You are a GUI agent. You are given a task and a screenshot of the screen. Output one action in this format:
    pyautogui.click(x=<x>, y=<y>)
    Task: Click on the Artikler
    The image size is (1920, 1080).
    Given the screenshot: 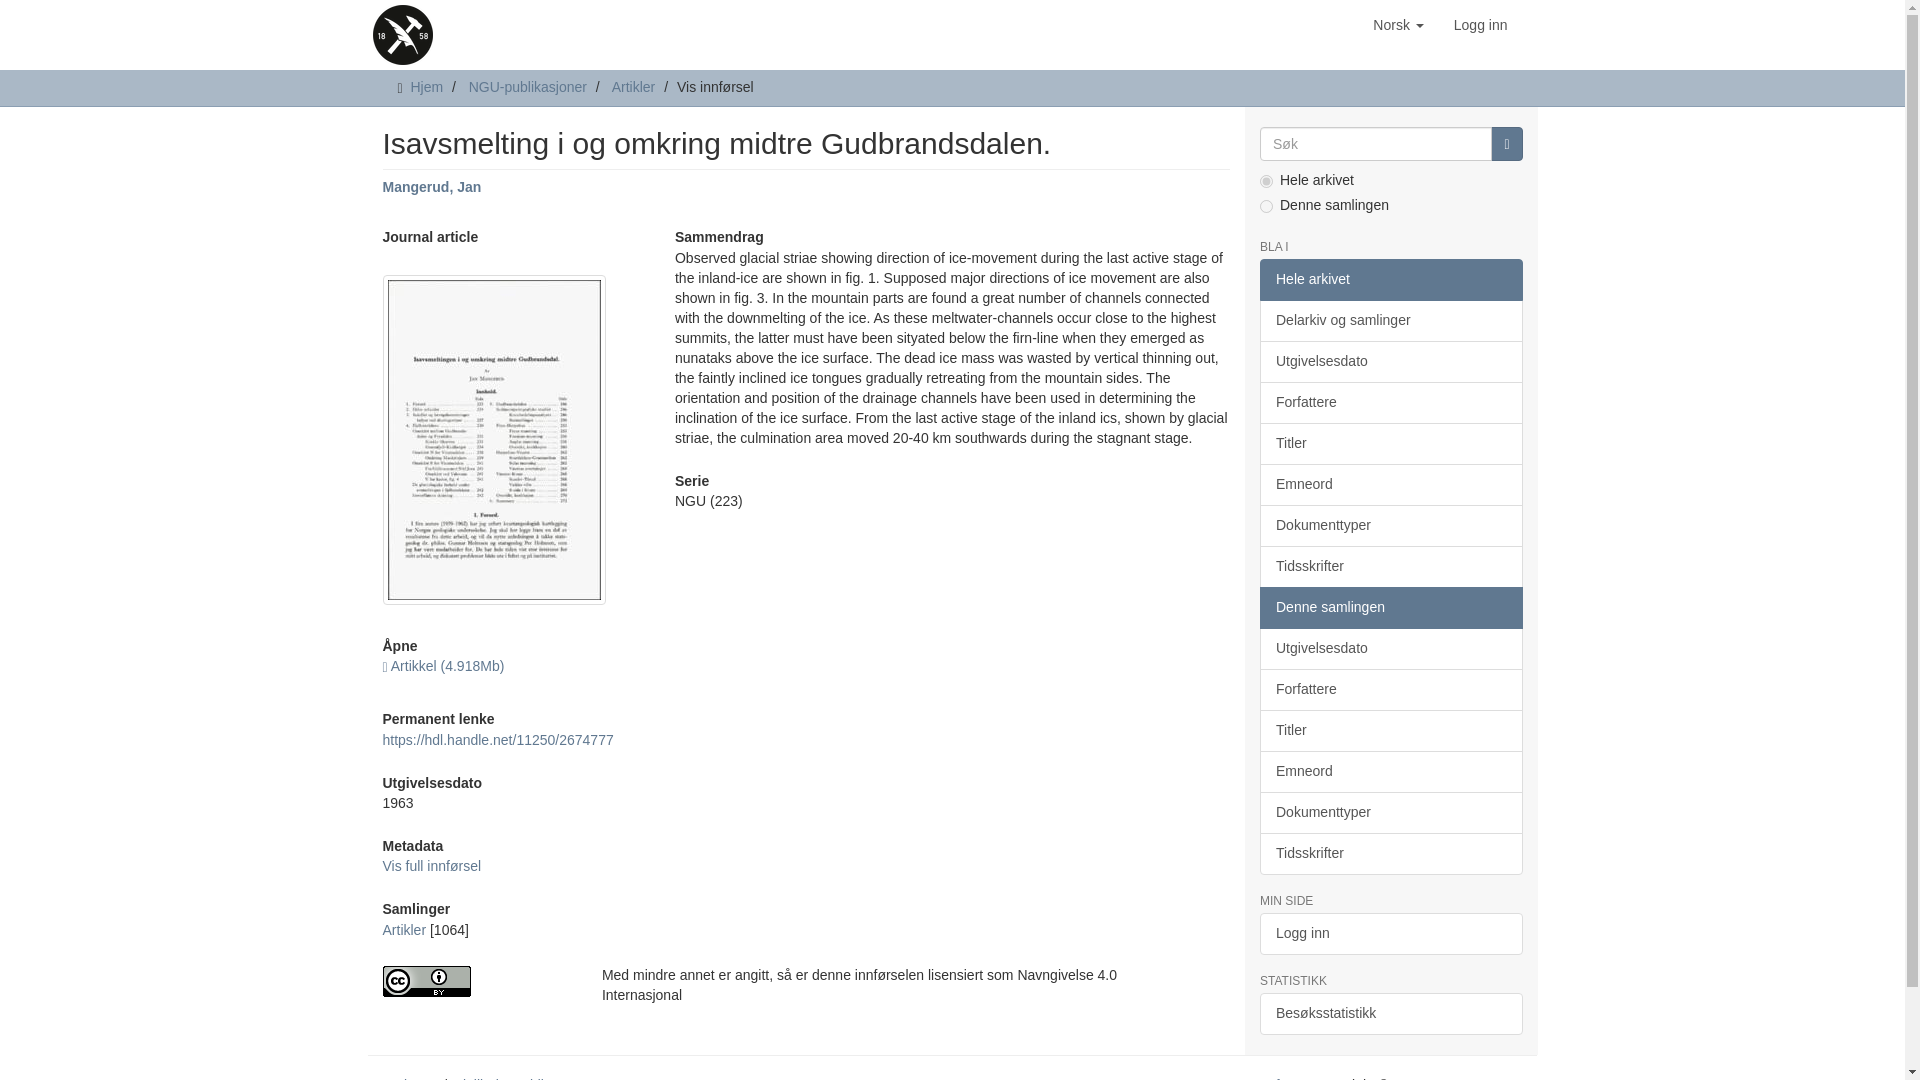 What is the action you would take?
    pyautogui.click(x=404, y=930)
    